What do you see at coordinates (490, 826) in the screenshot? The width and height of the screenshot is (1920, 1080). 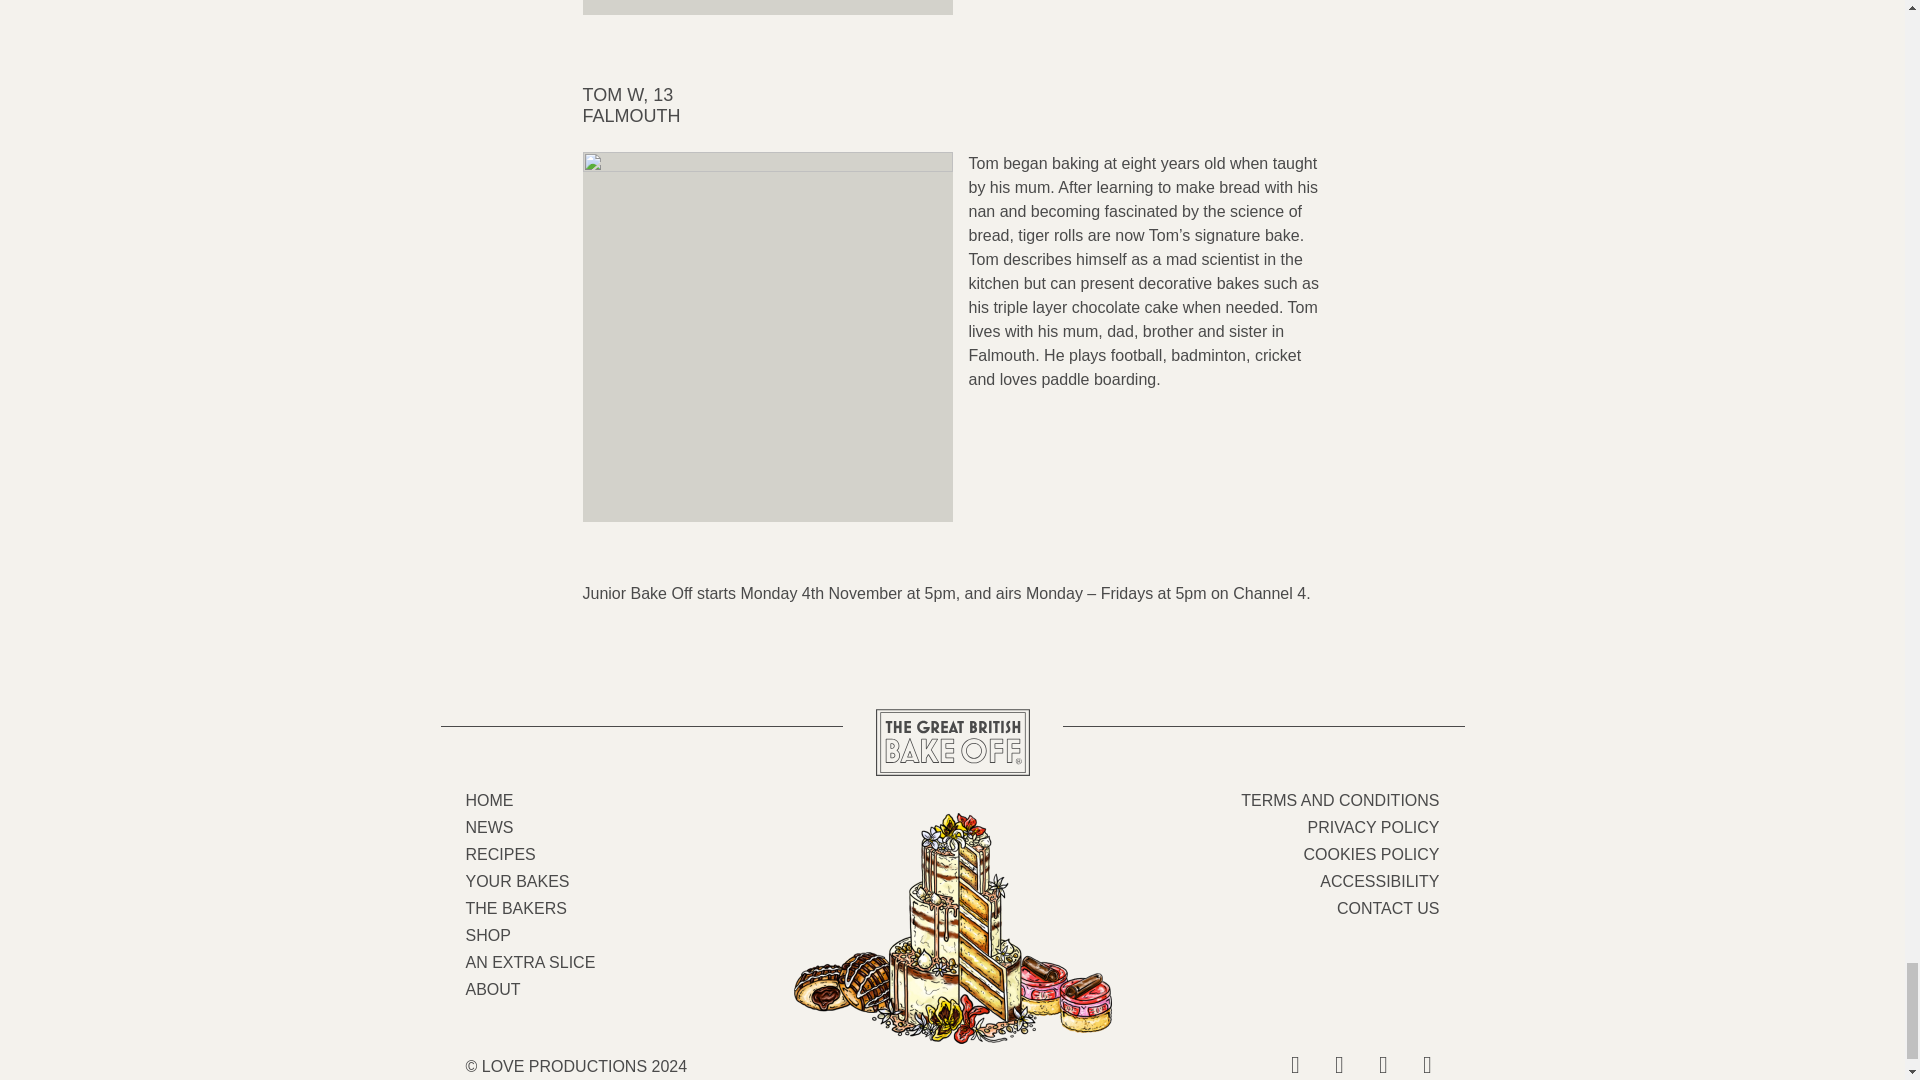 I see `NEWS` at bounding box center [490, 826].